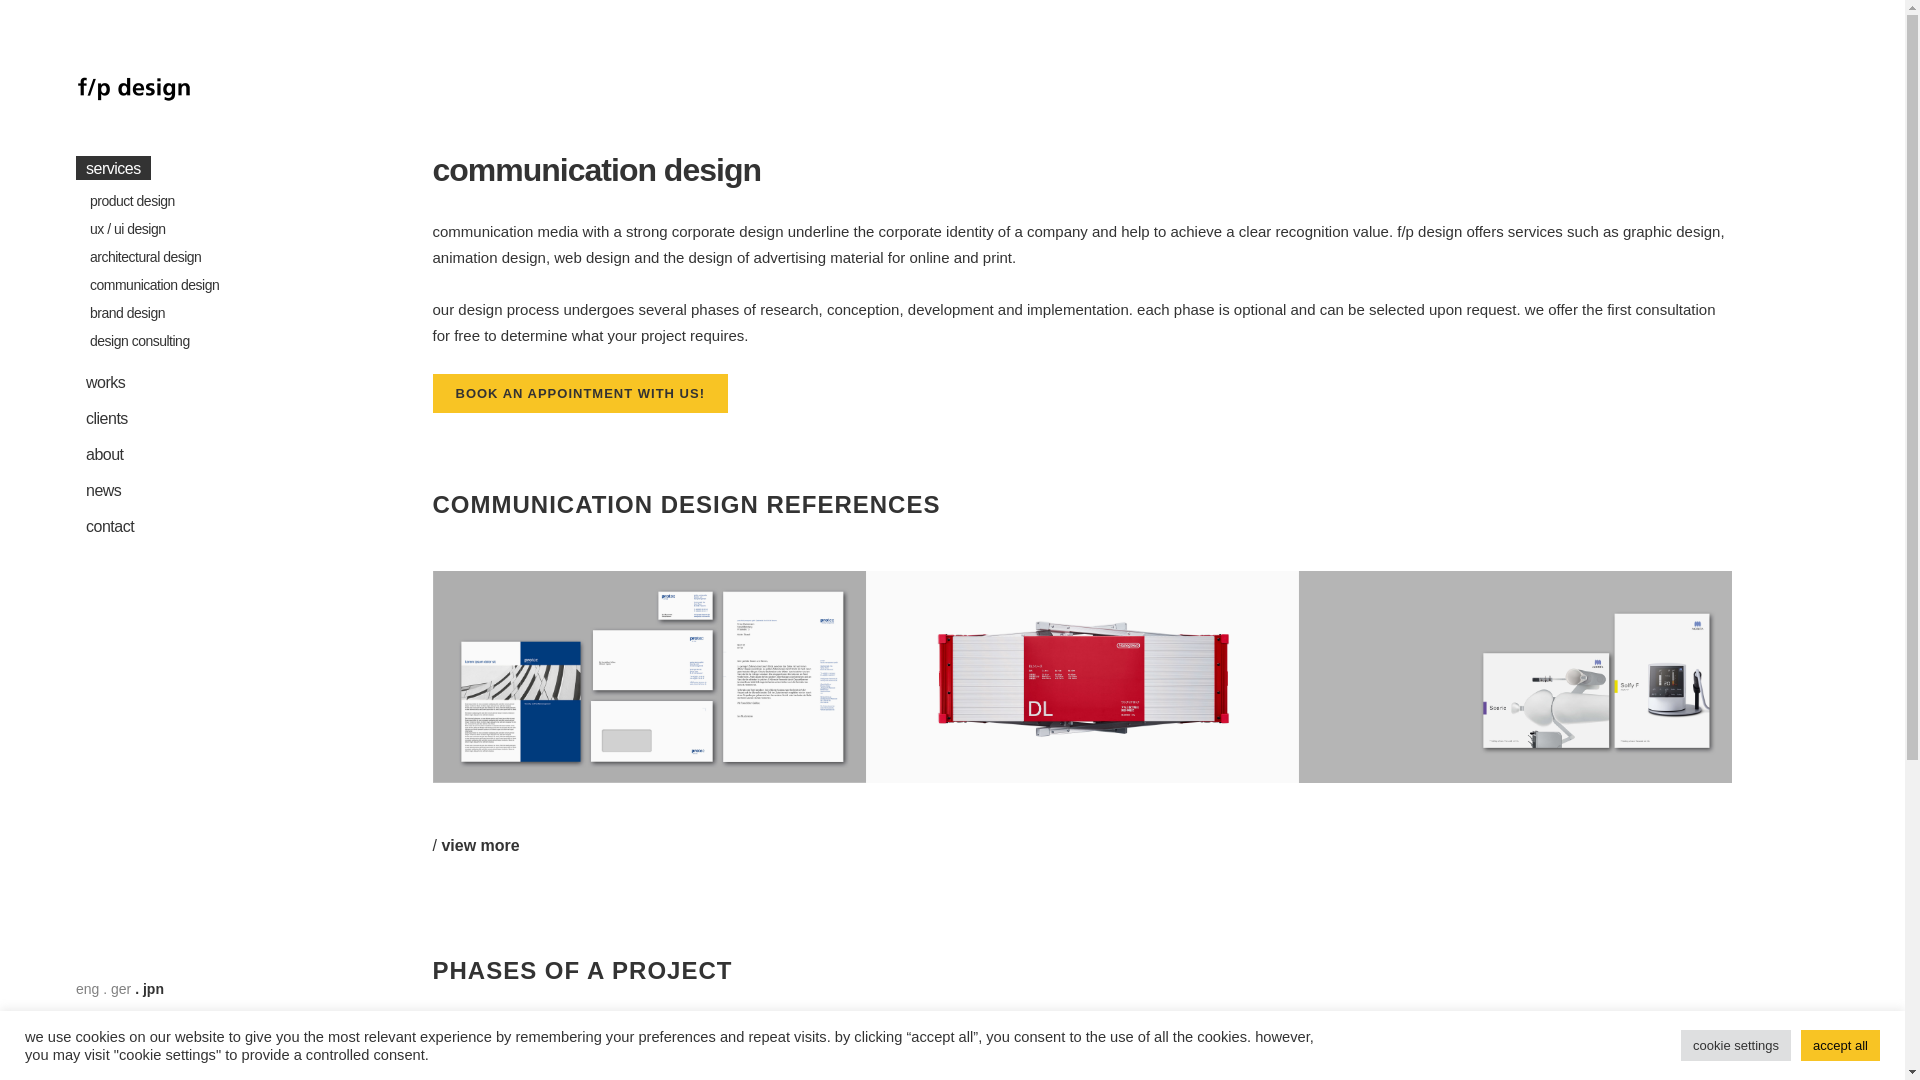 The image size is (1920, 1080). I want to click on clients, so click(186, 418).